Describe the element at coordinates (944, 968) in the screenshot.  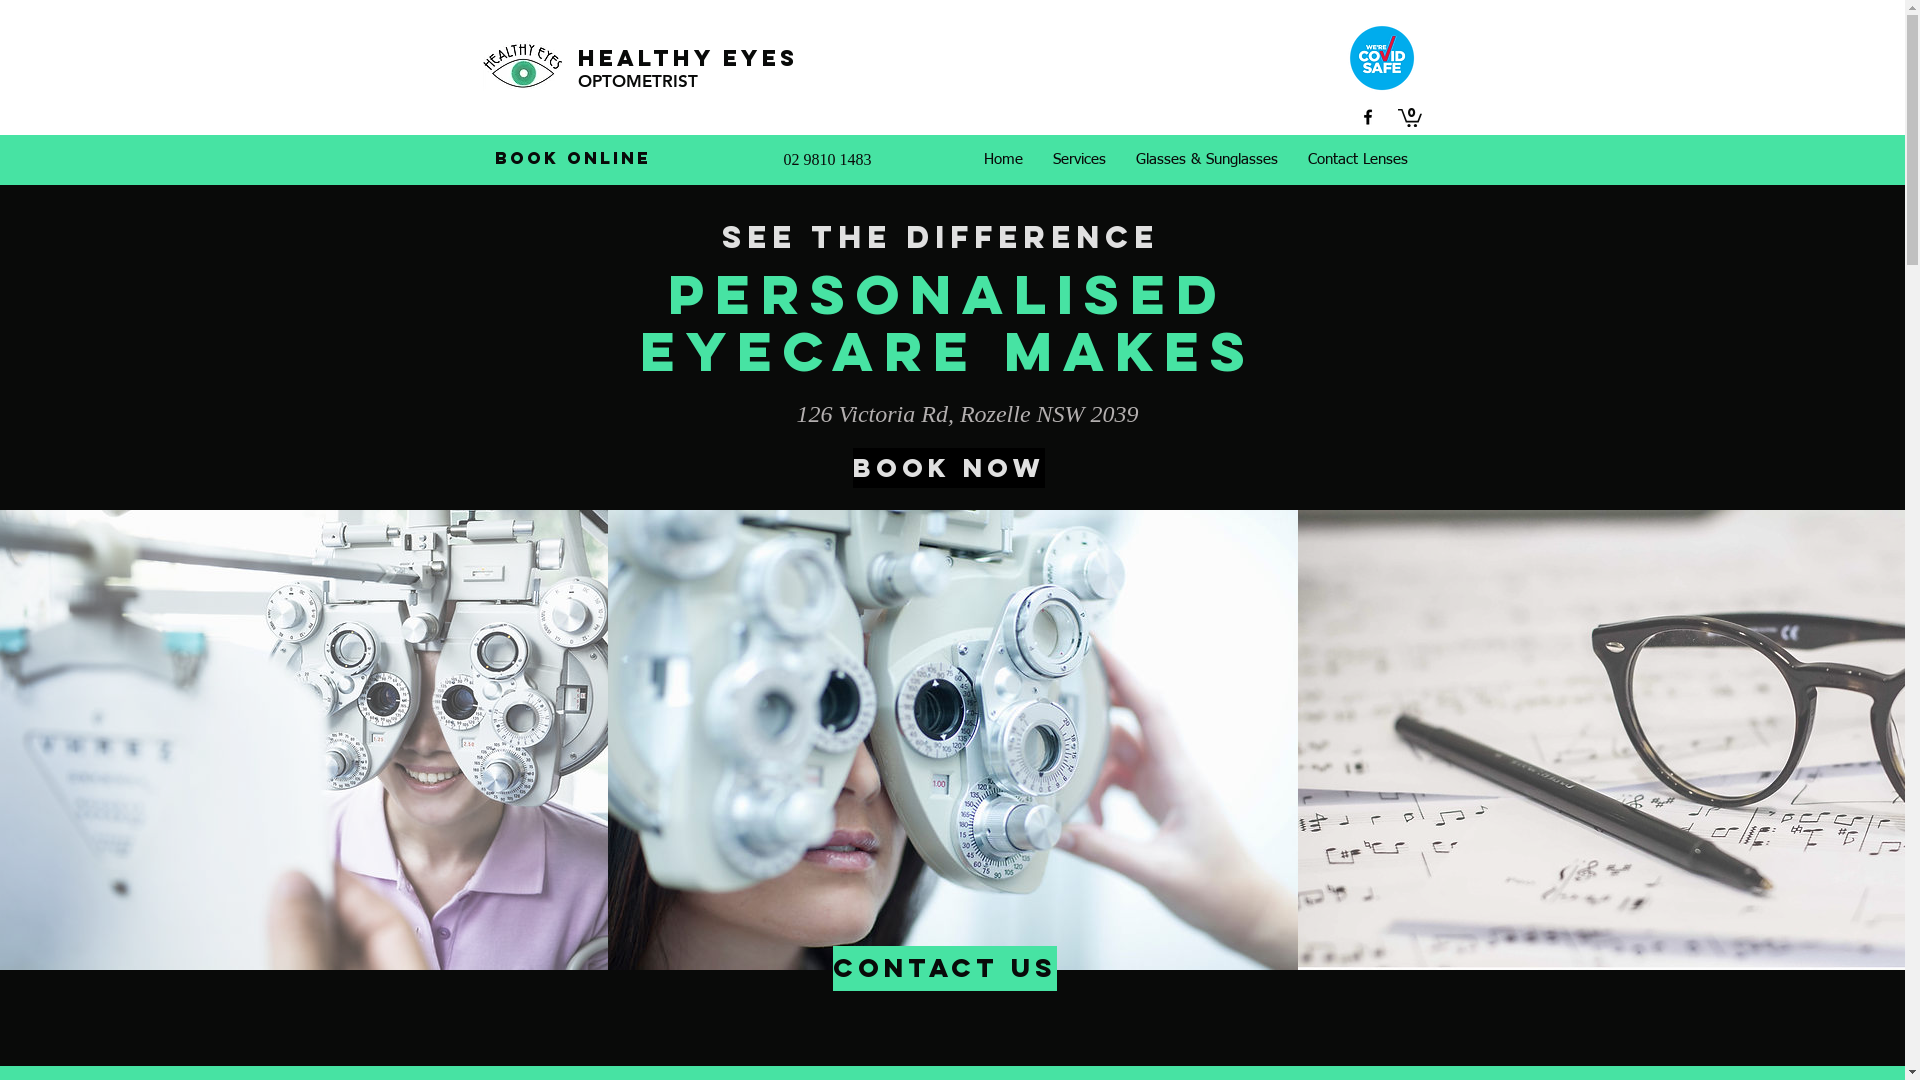
I see `Contact Us` at that location.